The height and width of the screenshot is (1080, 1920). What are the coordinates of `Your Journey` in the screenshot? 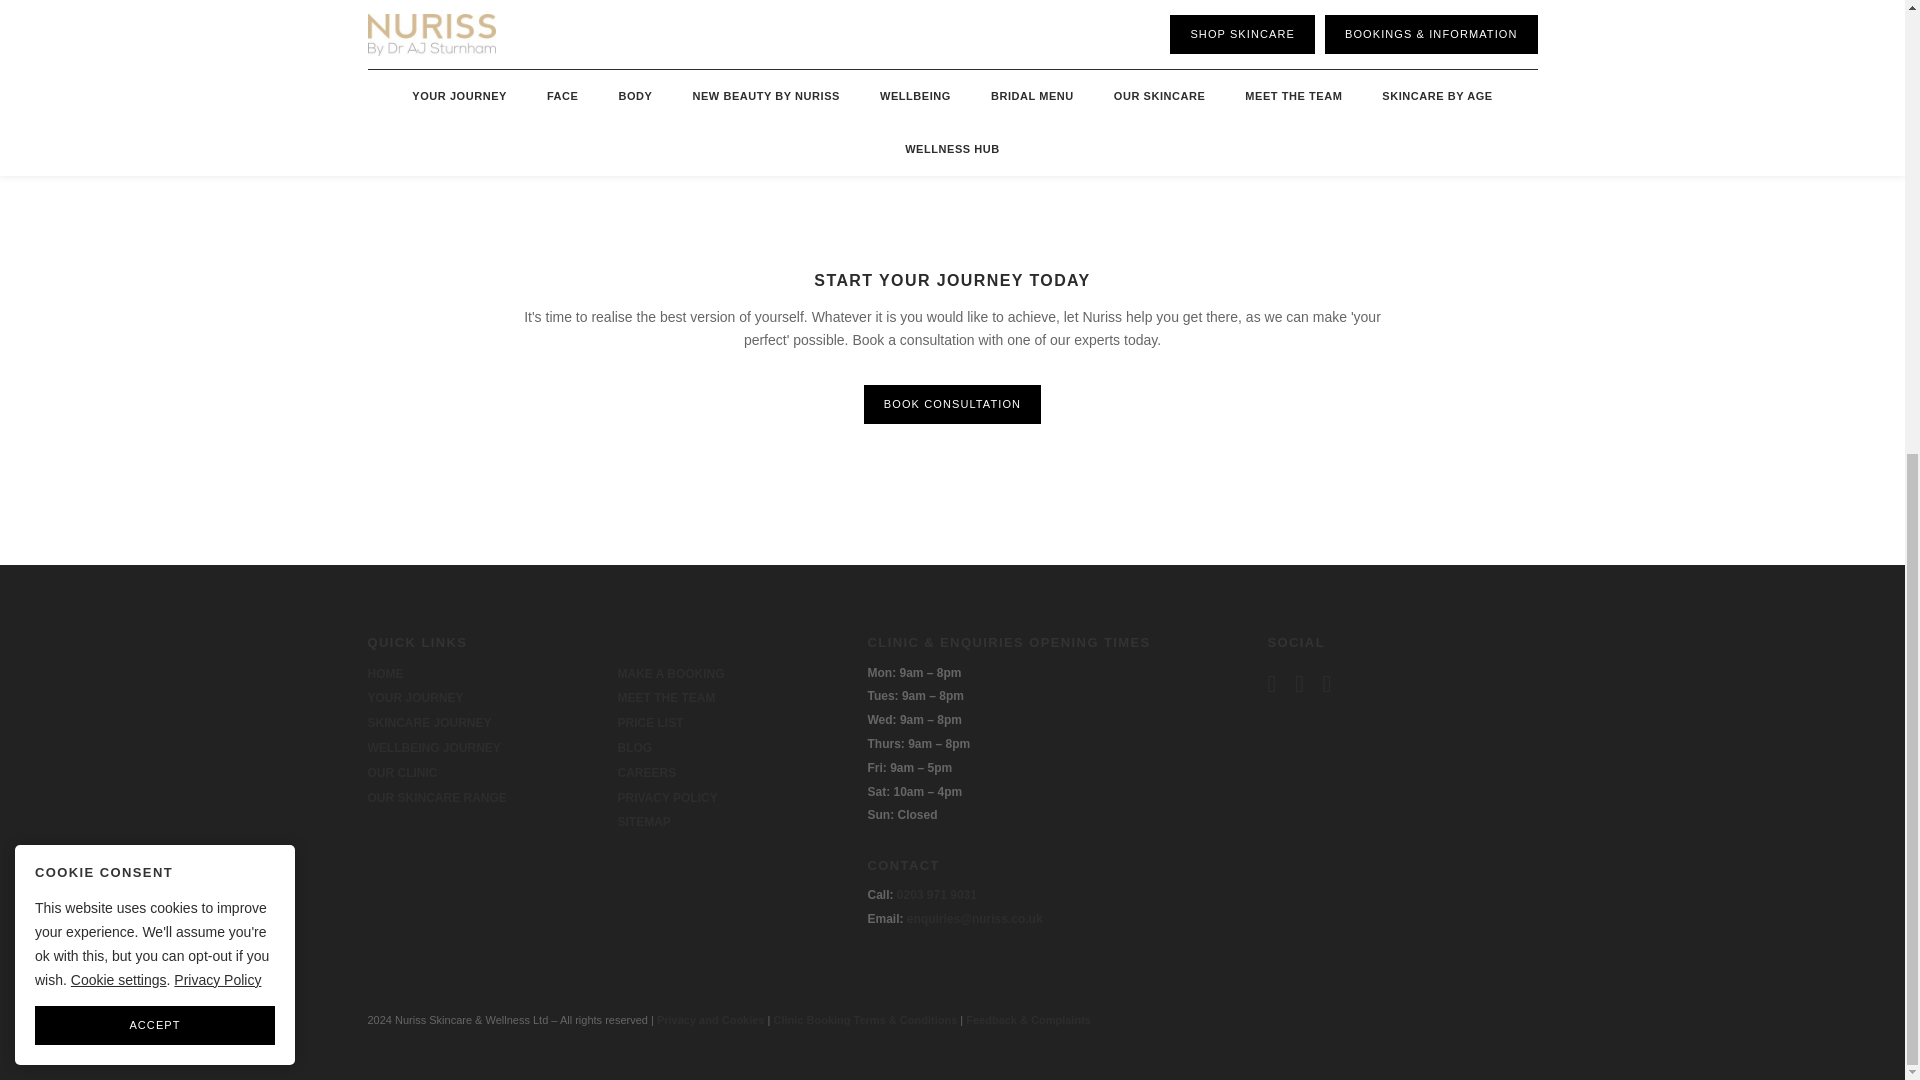 It's located at (416, 698).